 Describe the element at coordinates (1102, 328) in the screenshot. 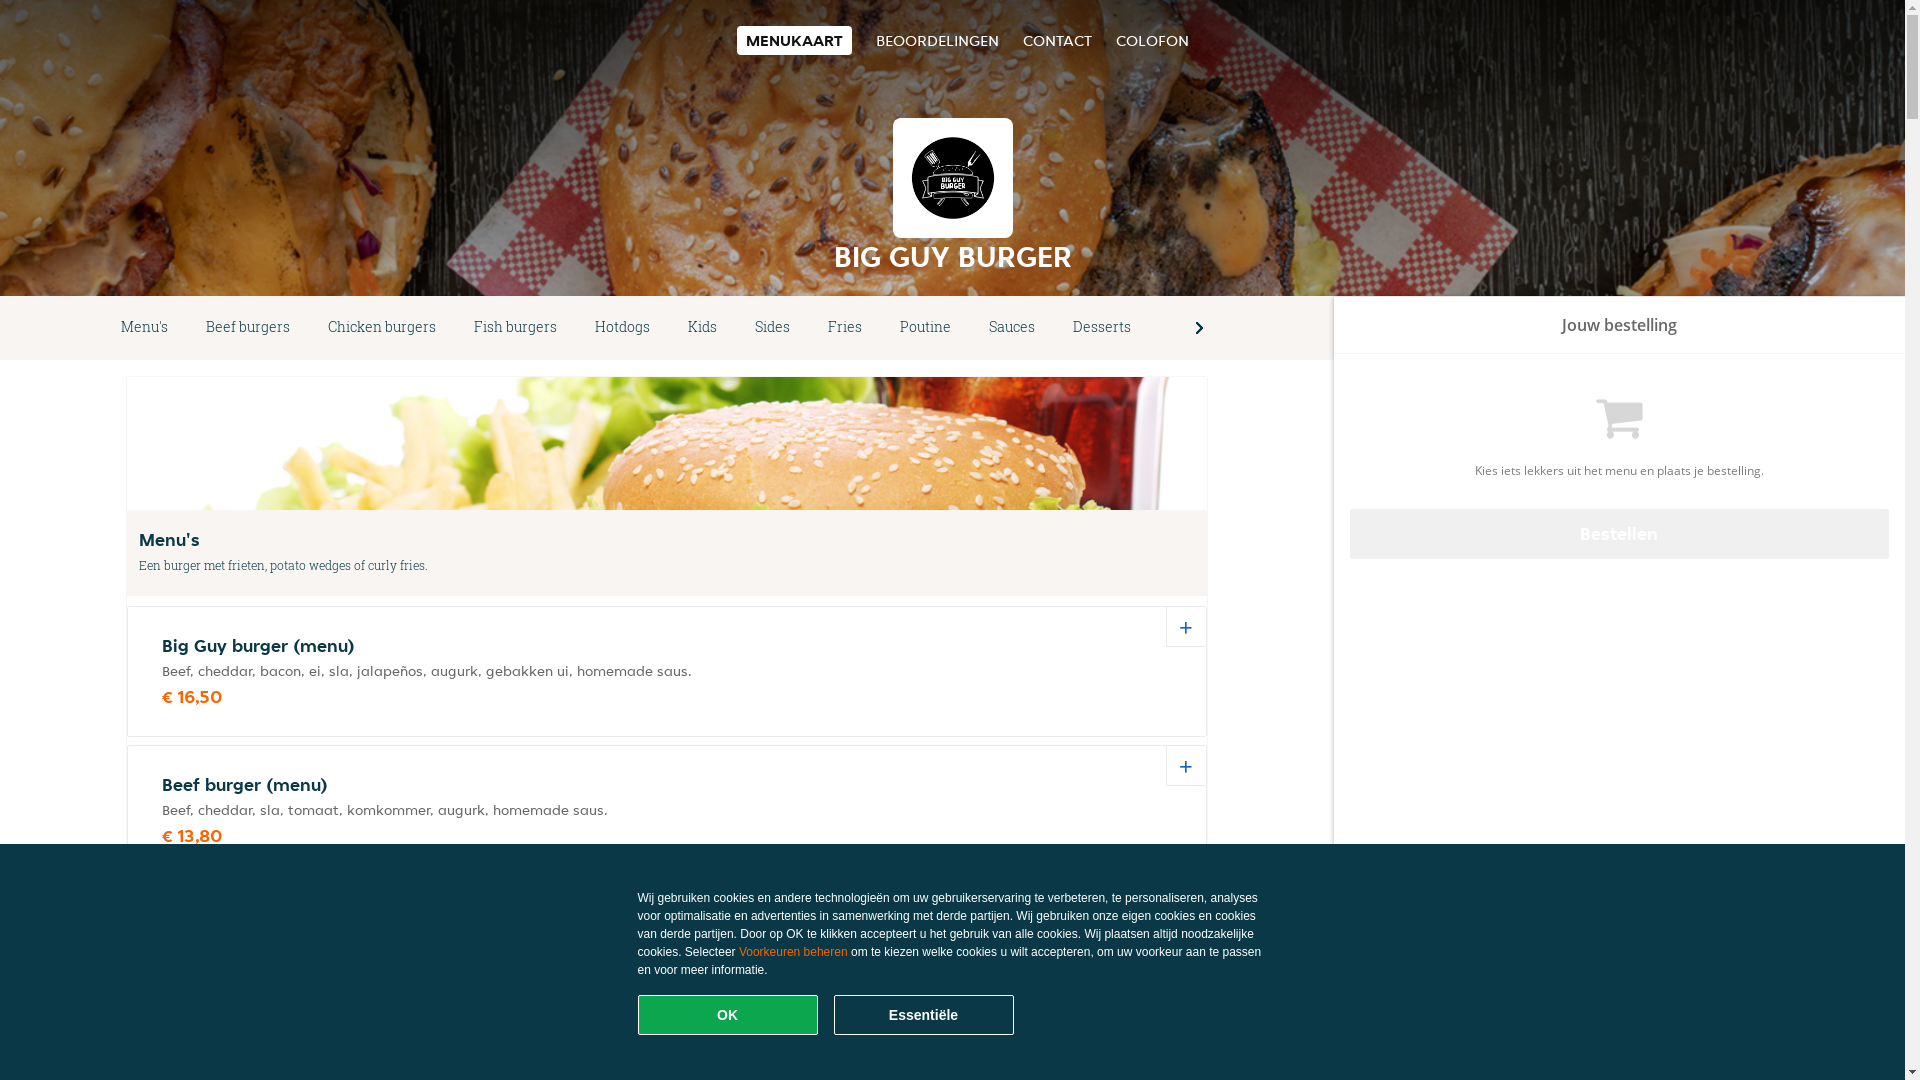

I see `Desserts` at that location.